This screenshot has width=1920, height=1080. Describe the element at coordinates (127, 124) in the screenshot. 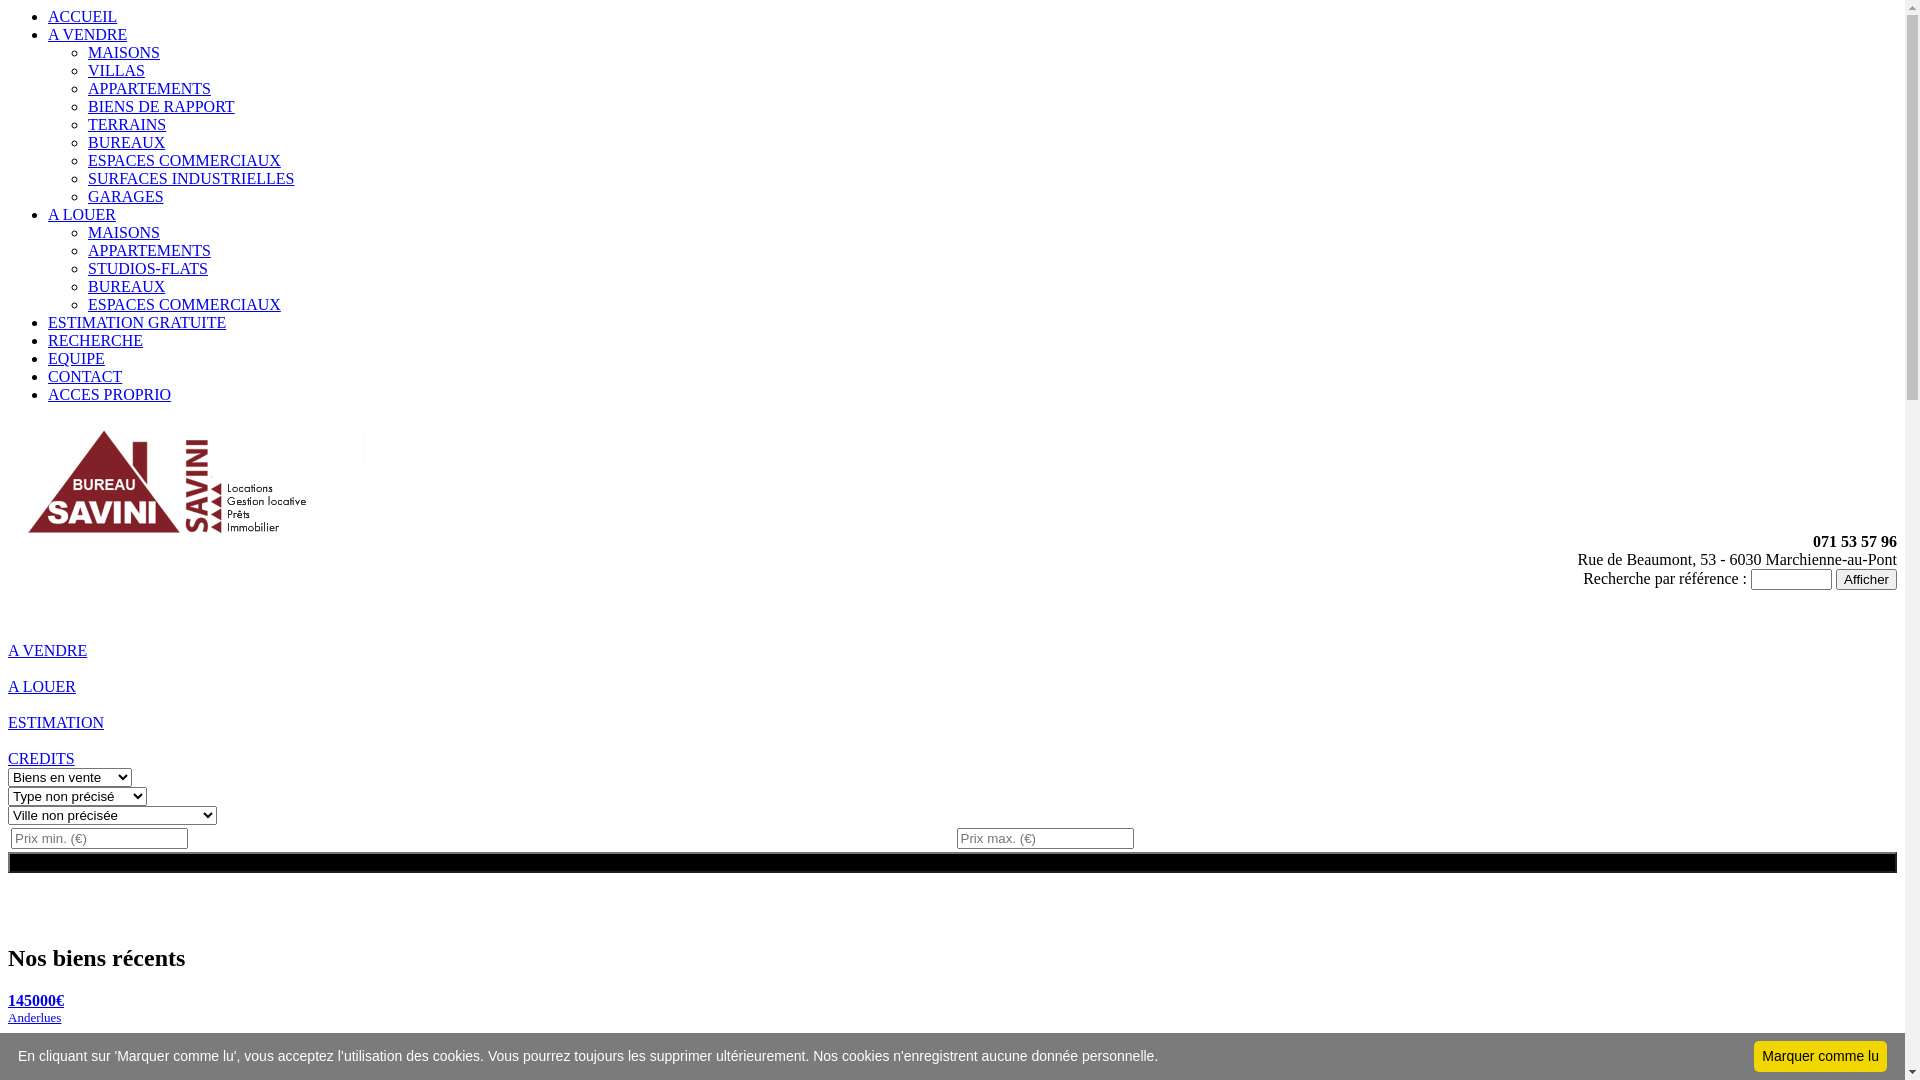

I see `TERRAINS` at that location.